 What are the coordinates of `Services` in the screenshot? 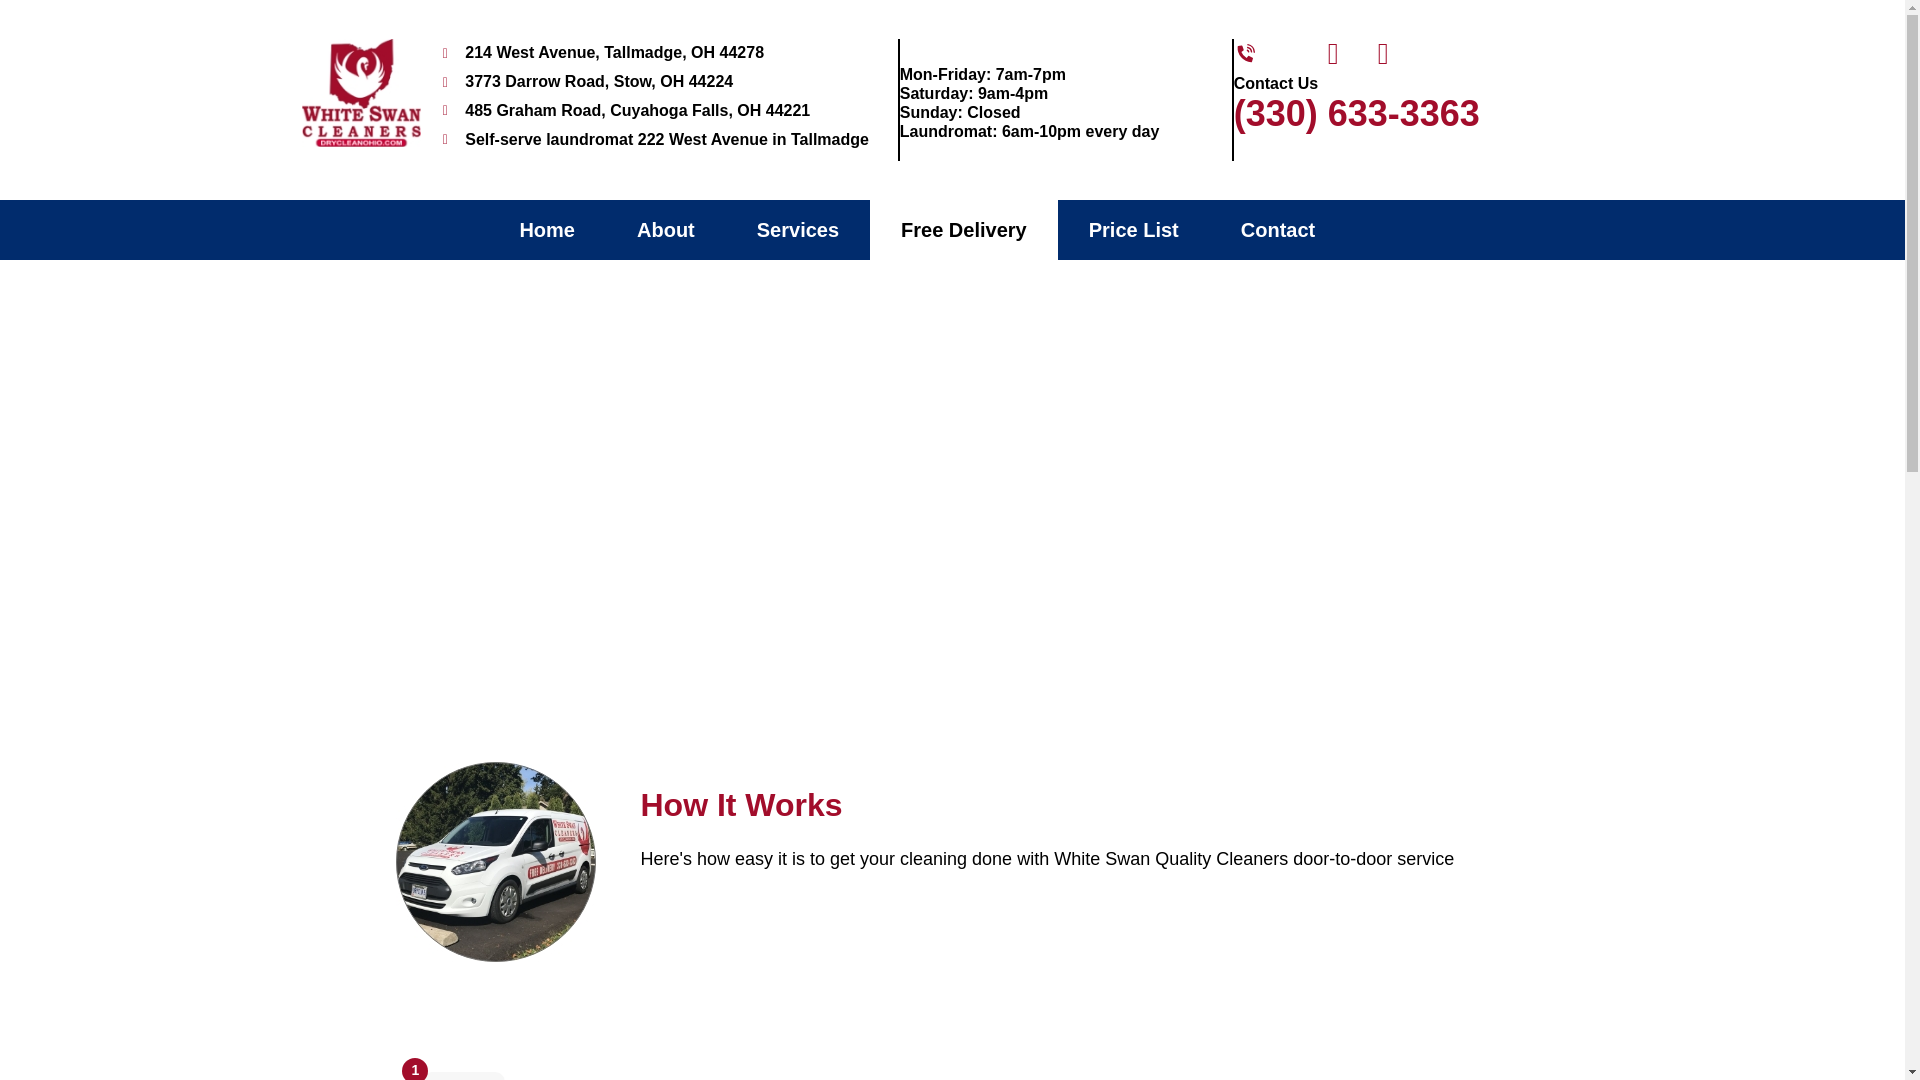 It's located at (797, 230).